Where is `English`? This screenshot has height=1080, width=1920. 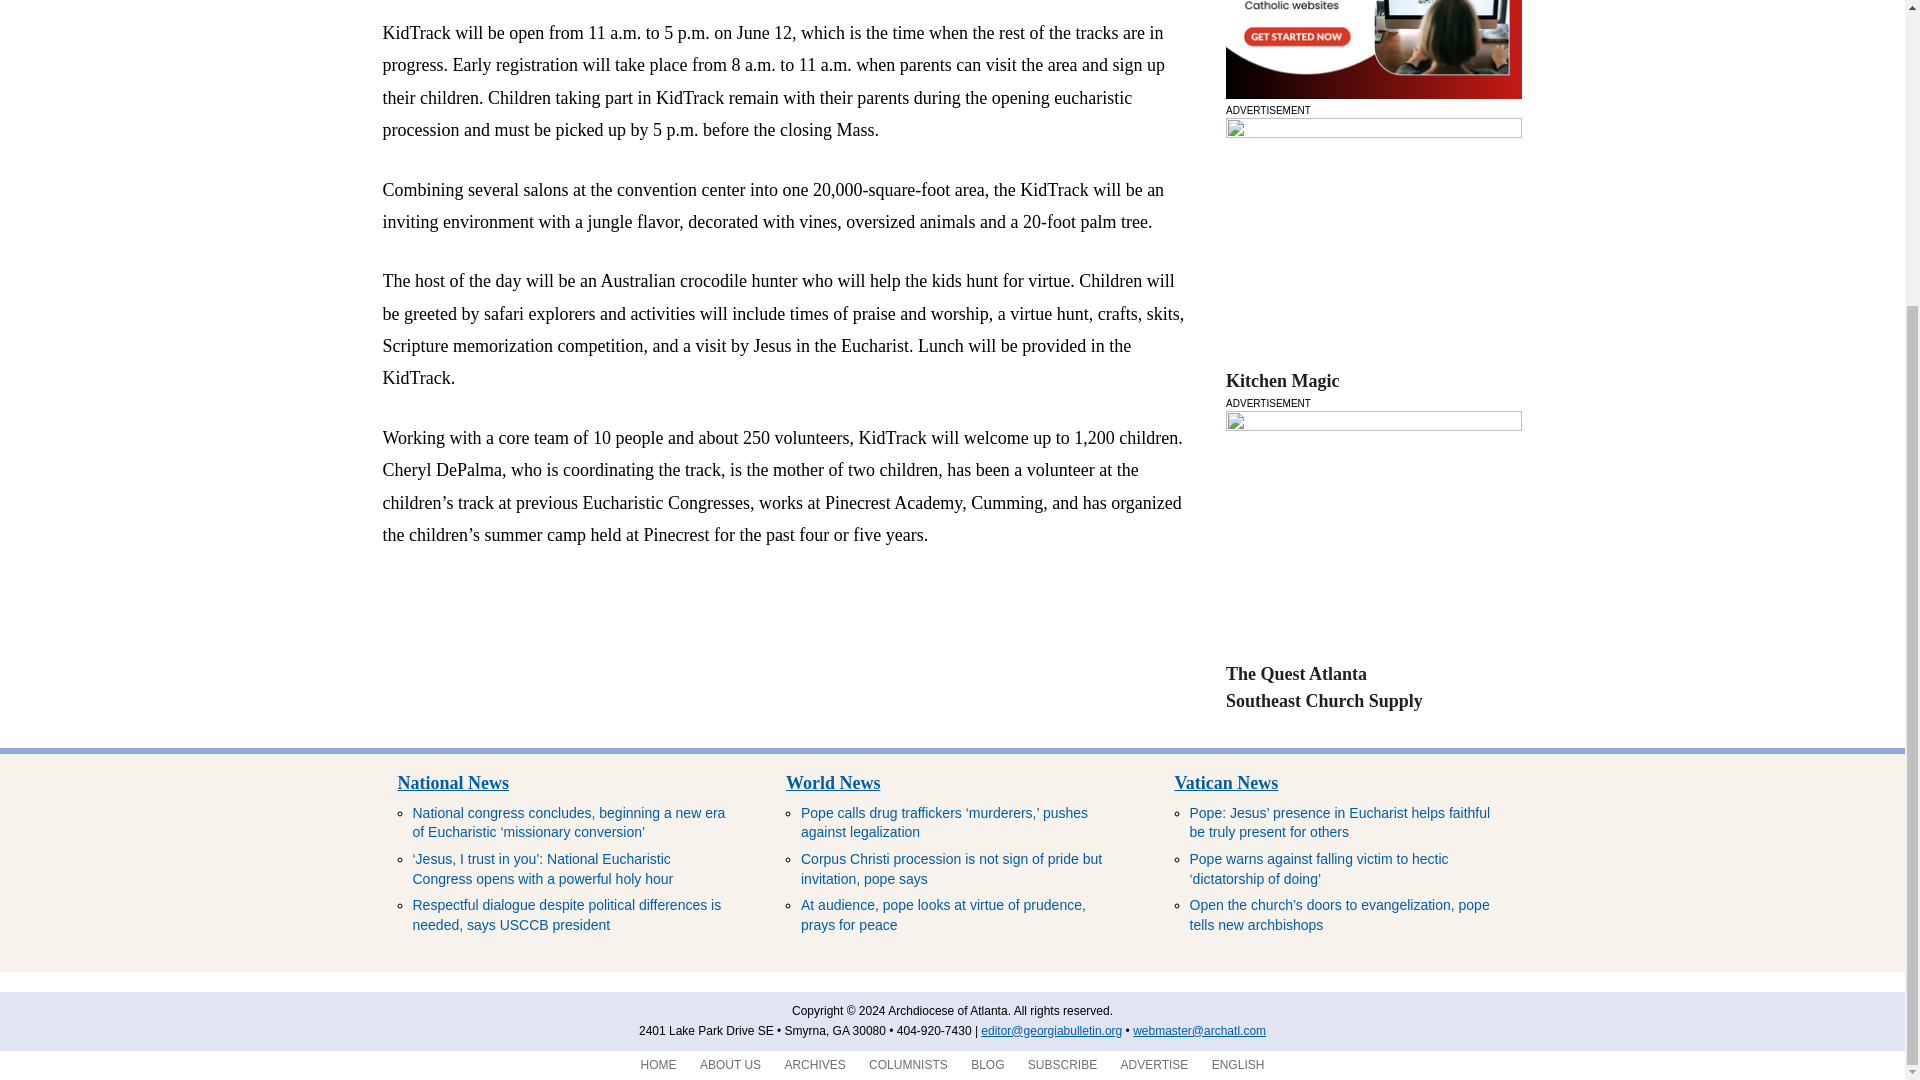 English is located at coordinates (1238, 1065).